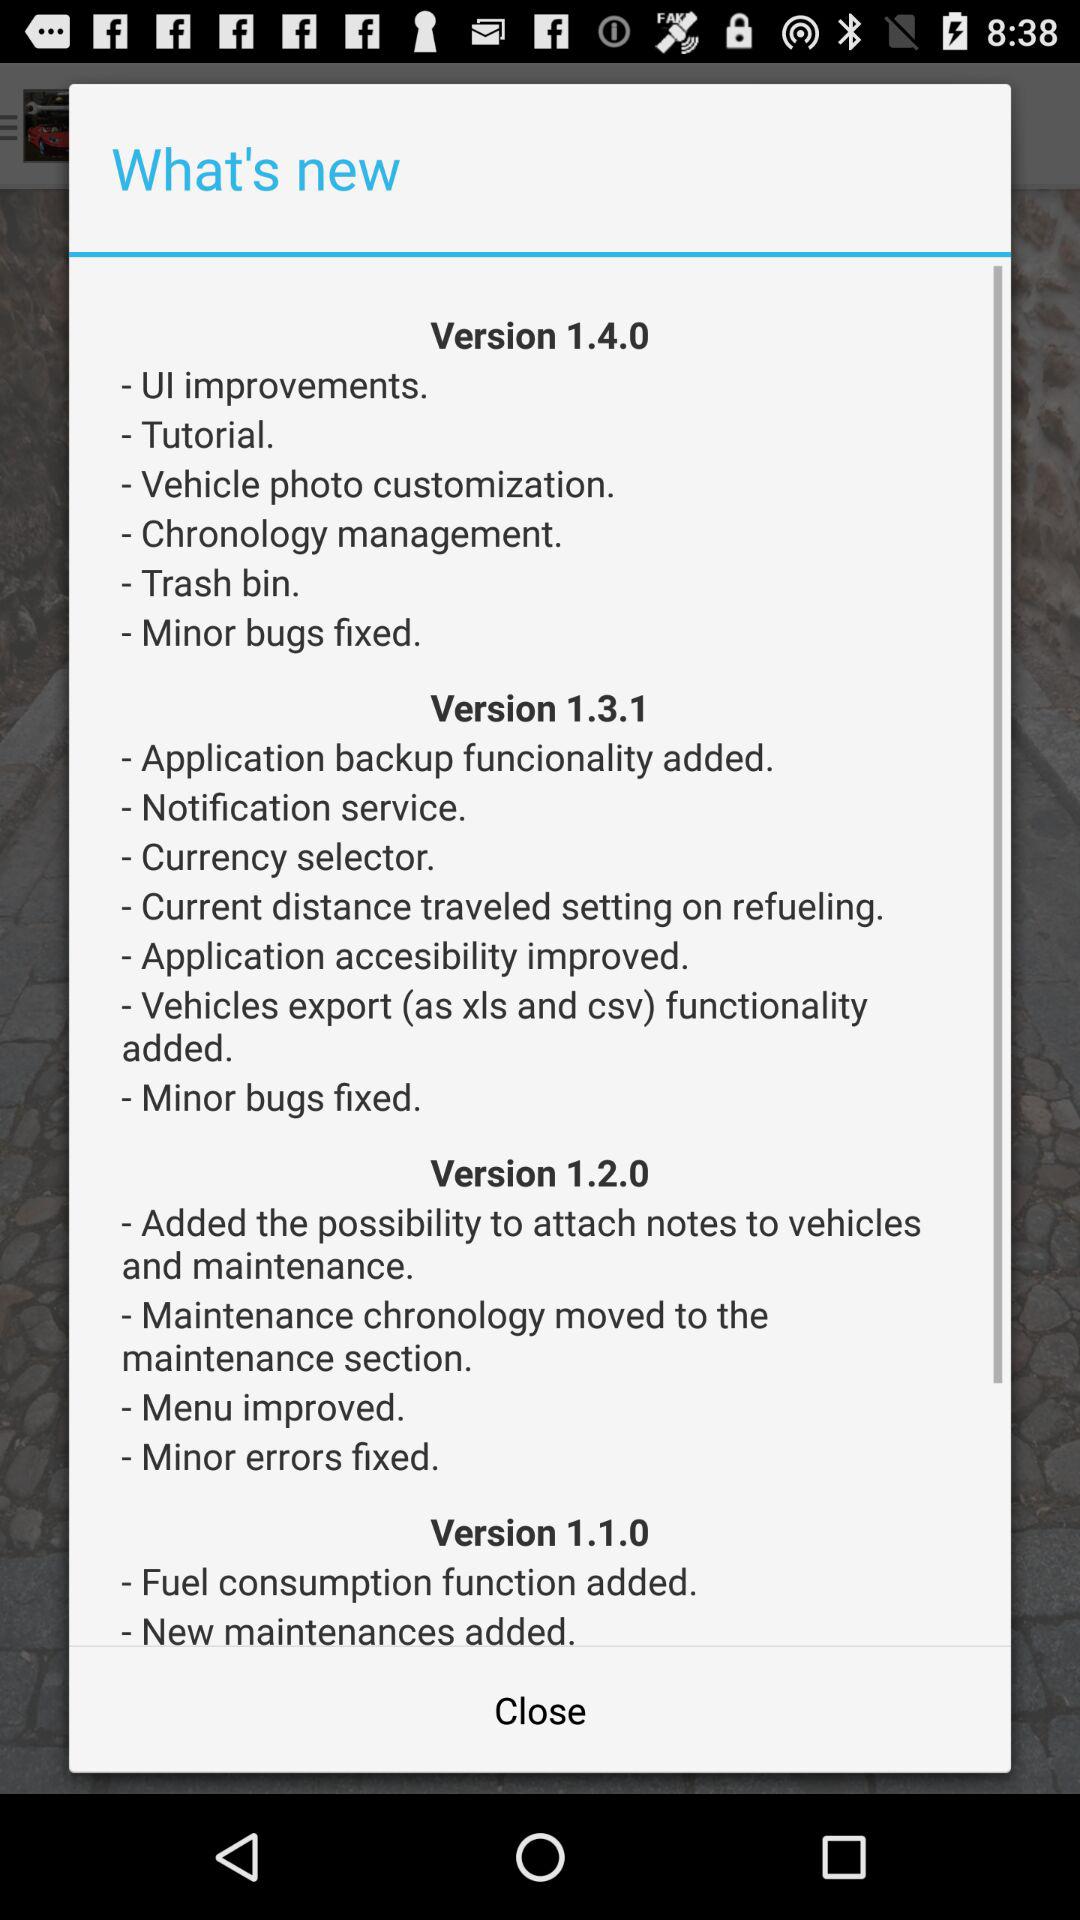  I want to click on flip until close, so click(540, 1710).